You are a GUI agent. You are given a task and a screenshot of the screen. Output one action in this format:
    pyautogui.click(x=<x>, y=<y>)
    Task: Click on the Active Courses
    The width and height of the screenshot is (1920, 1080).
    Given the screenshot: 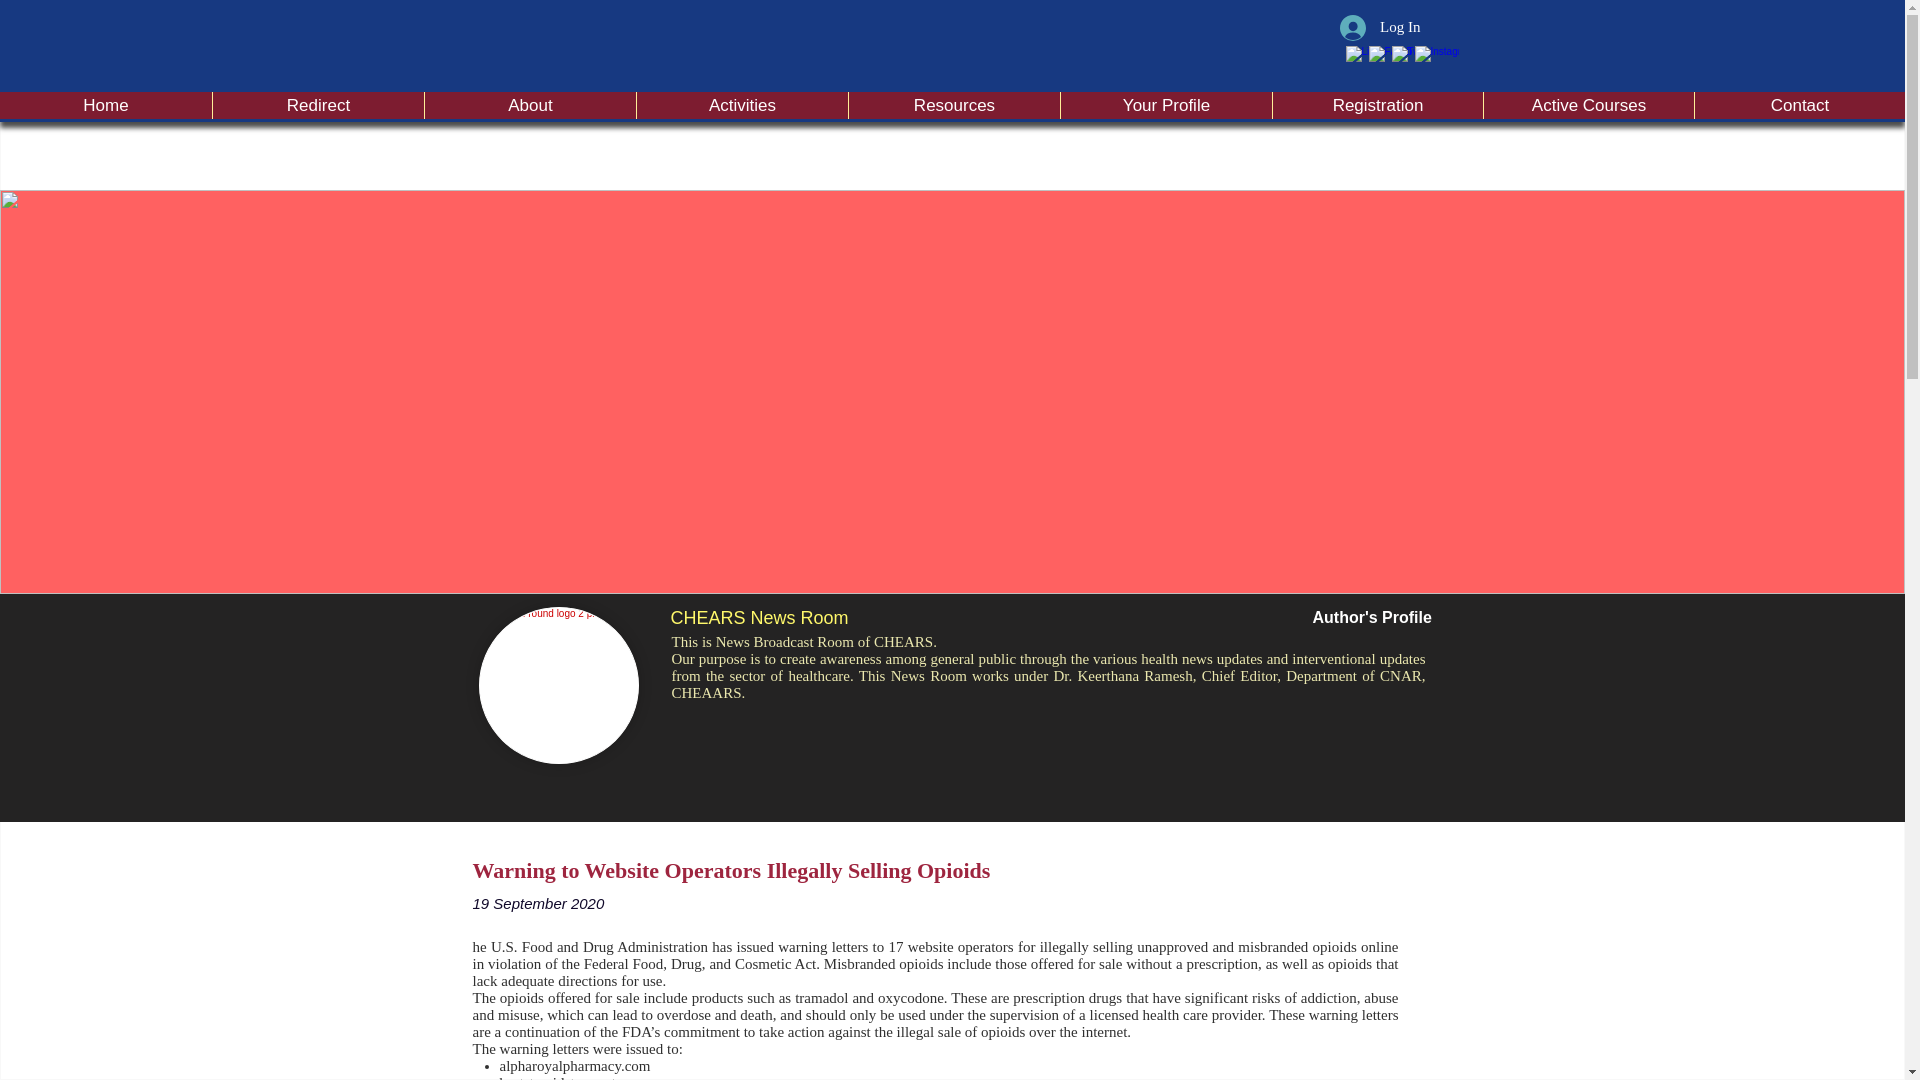 What is the action you would take?
    pyautogui.click(x=1588, y=104)
    